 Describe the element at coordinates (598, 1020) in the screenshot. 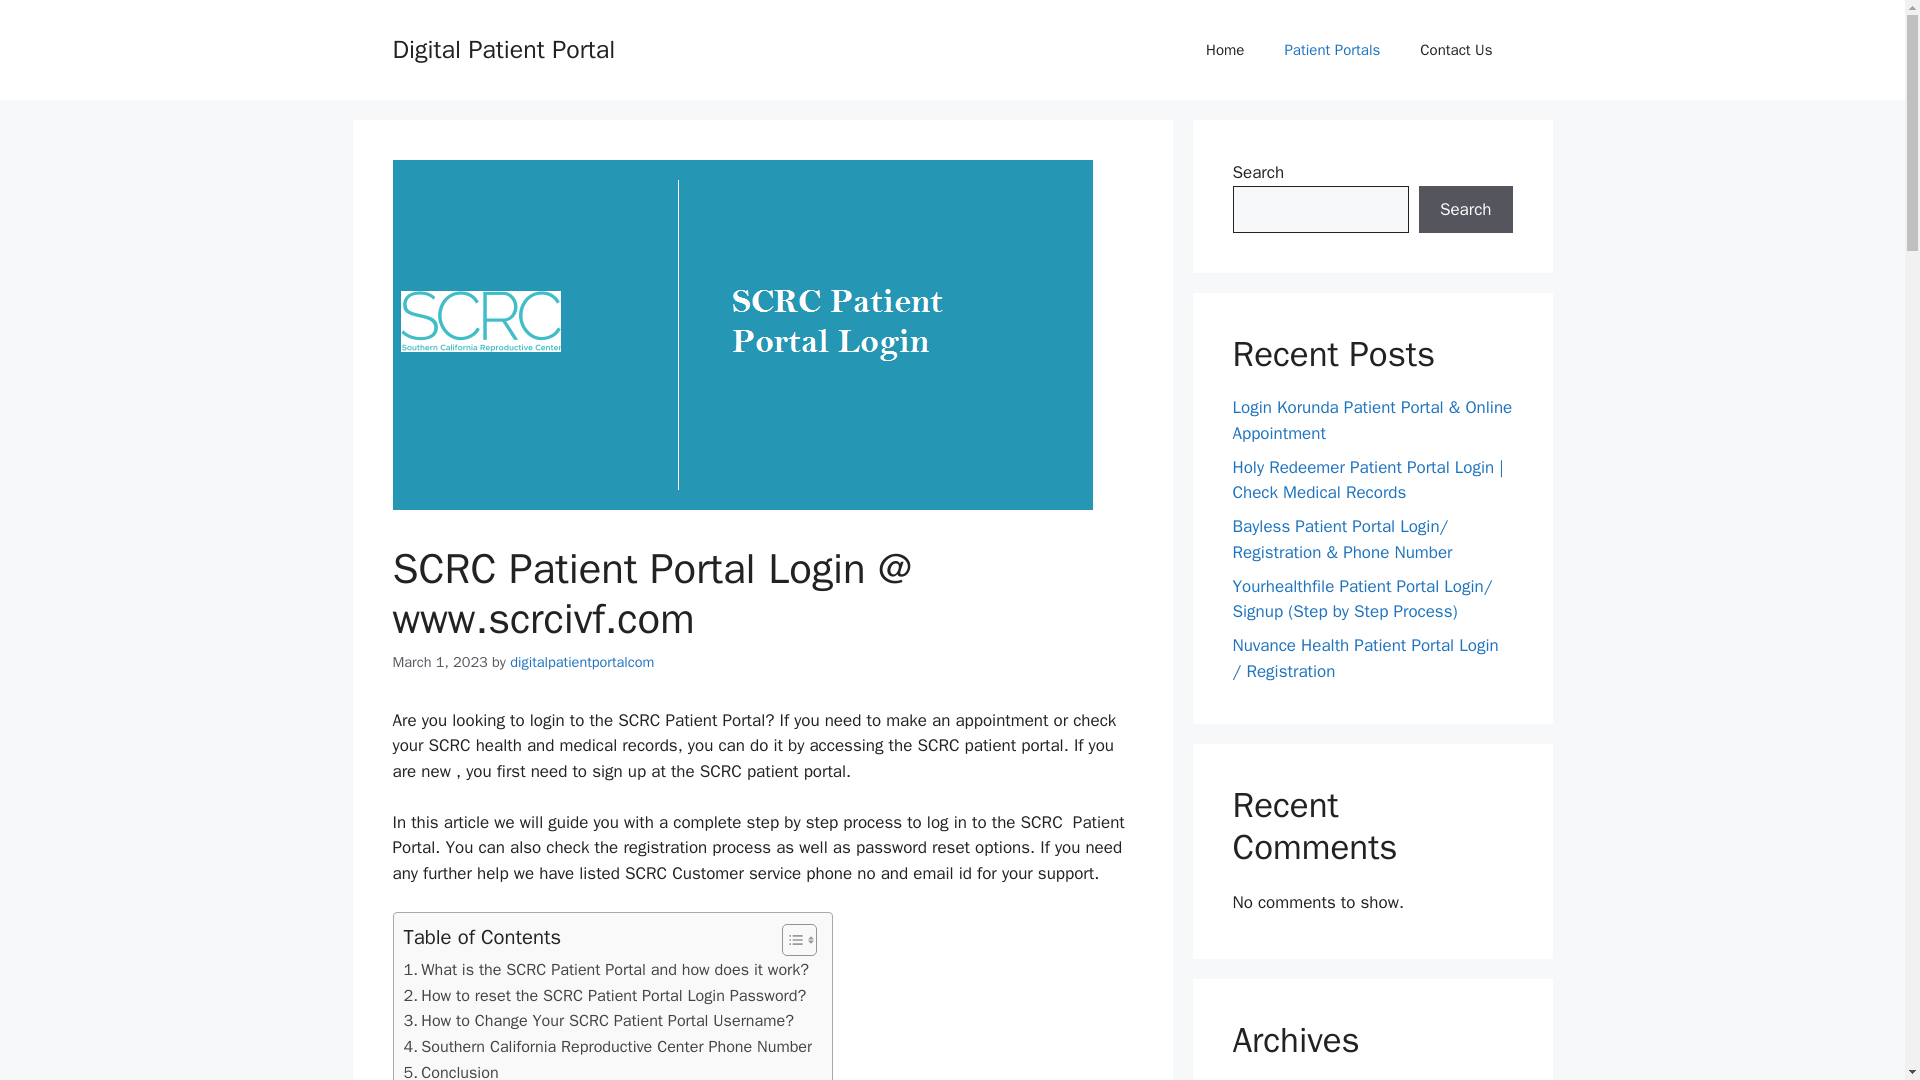

I see `How to Change Your SCRC Patient Portal Username?` at that location.